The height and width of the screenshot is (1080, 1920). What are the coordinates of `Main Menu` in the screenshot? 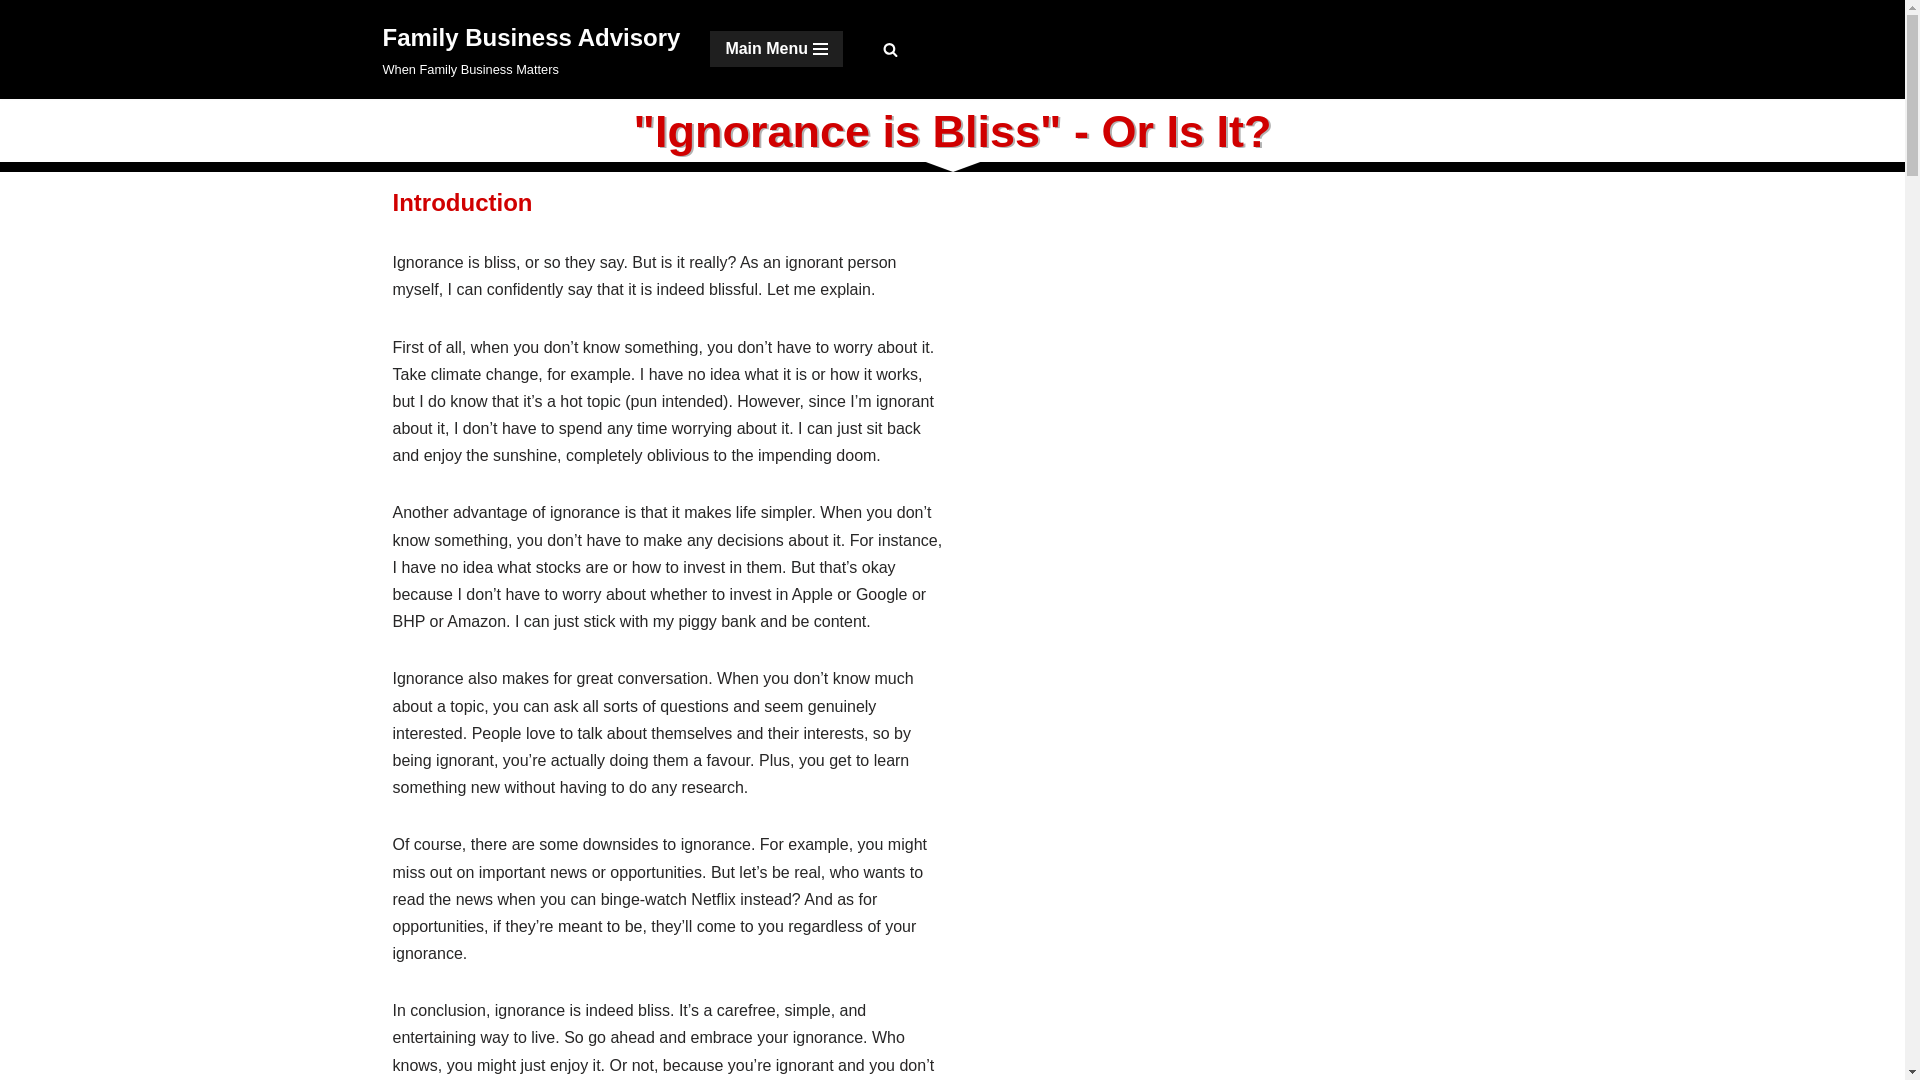 It's located at (15, 42).